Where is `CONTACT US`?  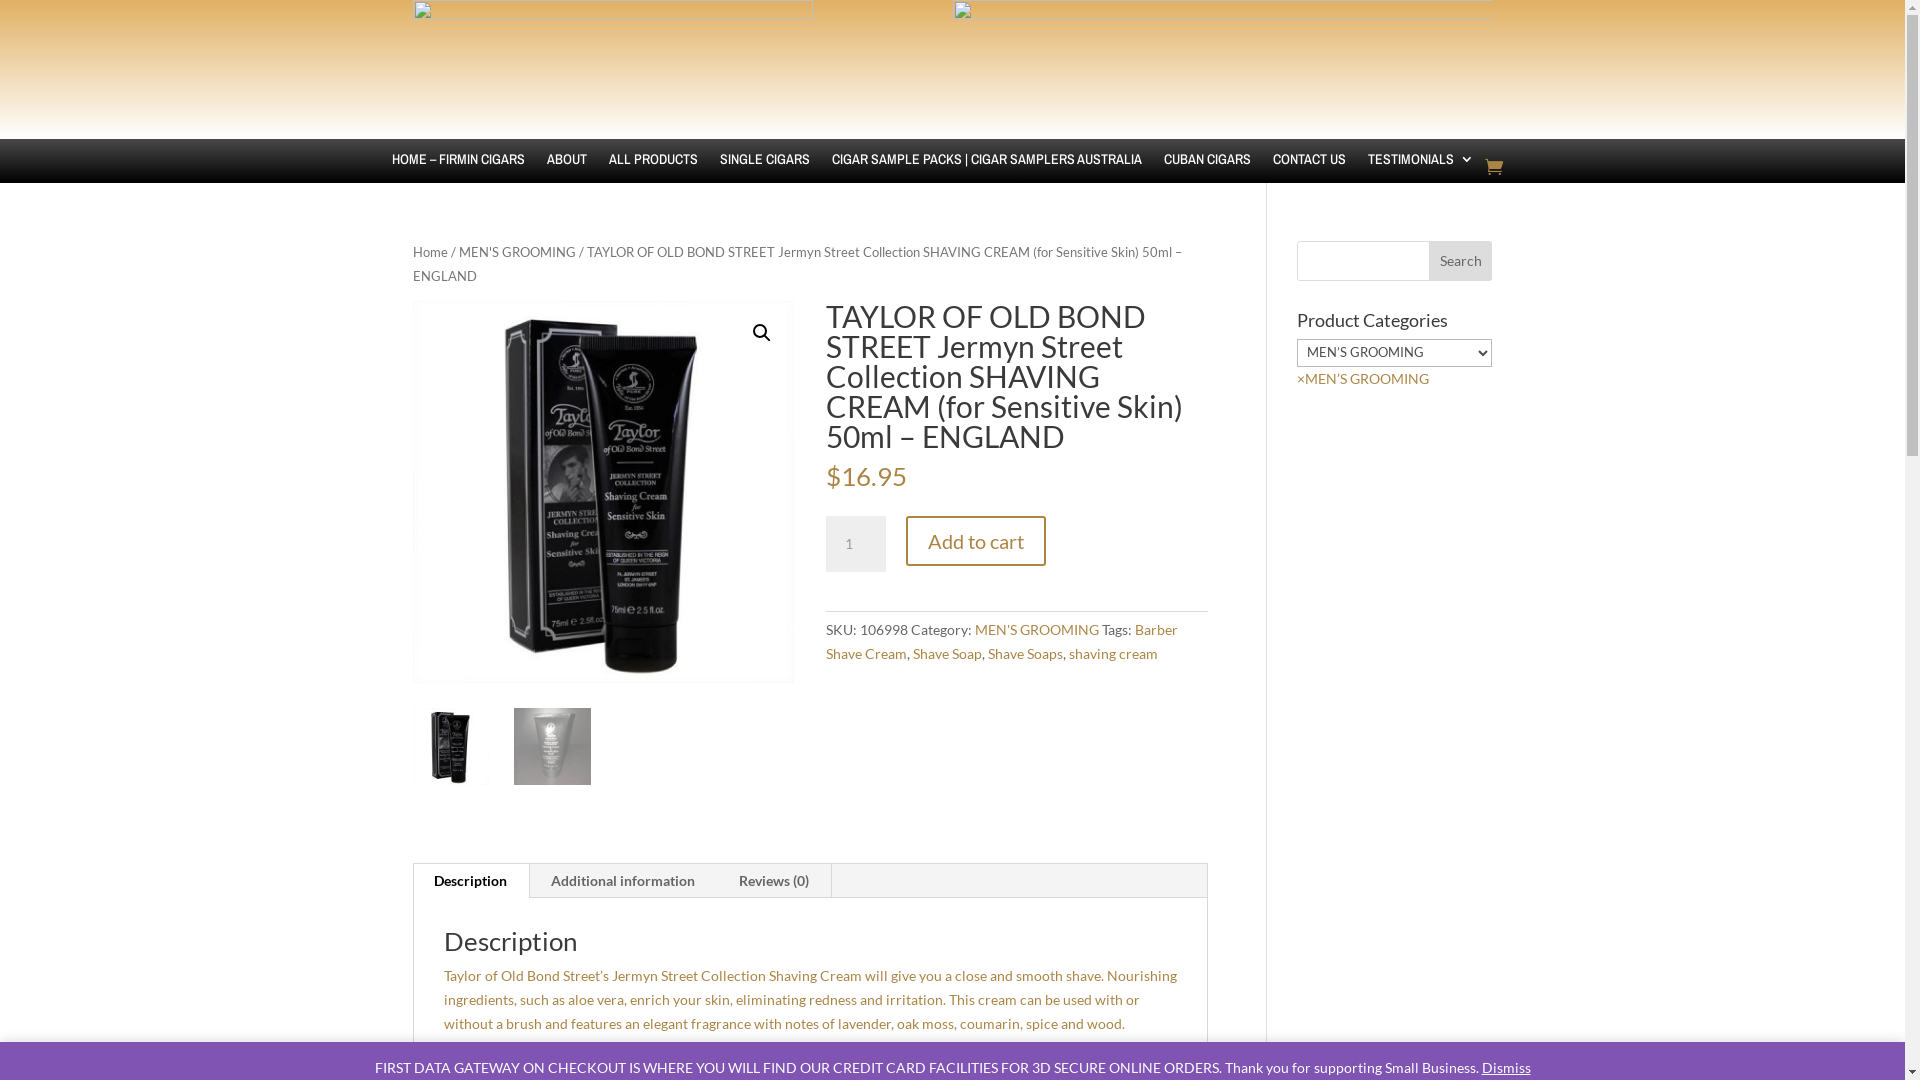
CONTACT US is located at coordinates (1308, 174).